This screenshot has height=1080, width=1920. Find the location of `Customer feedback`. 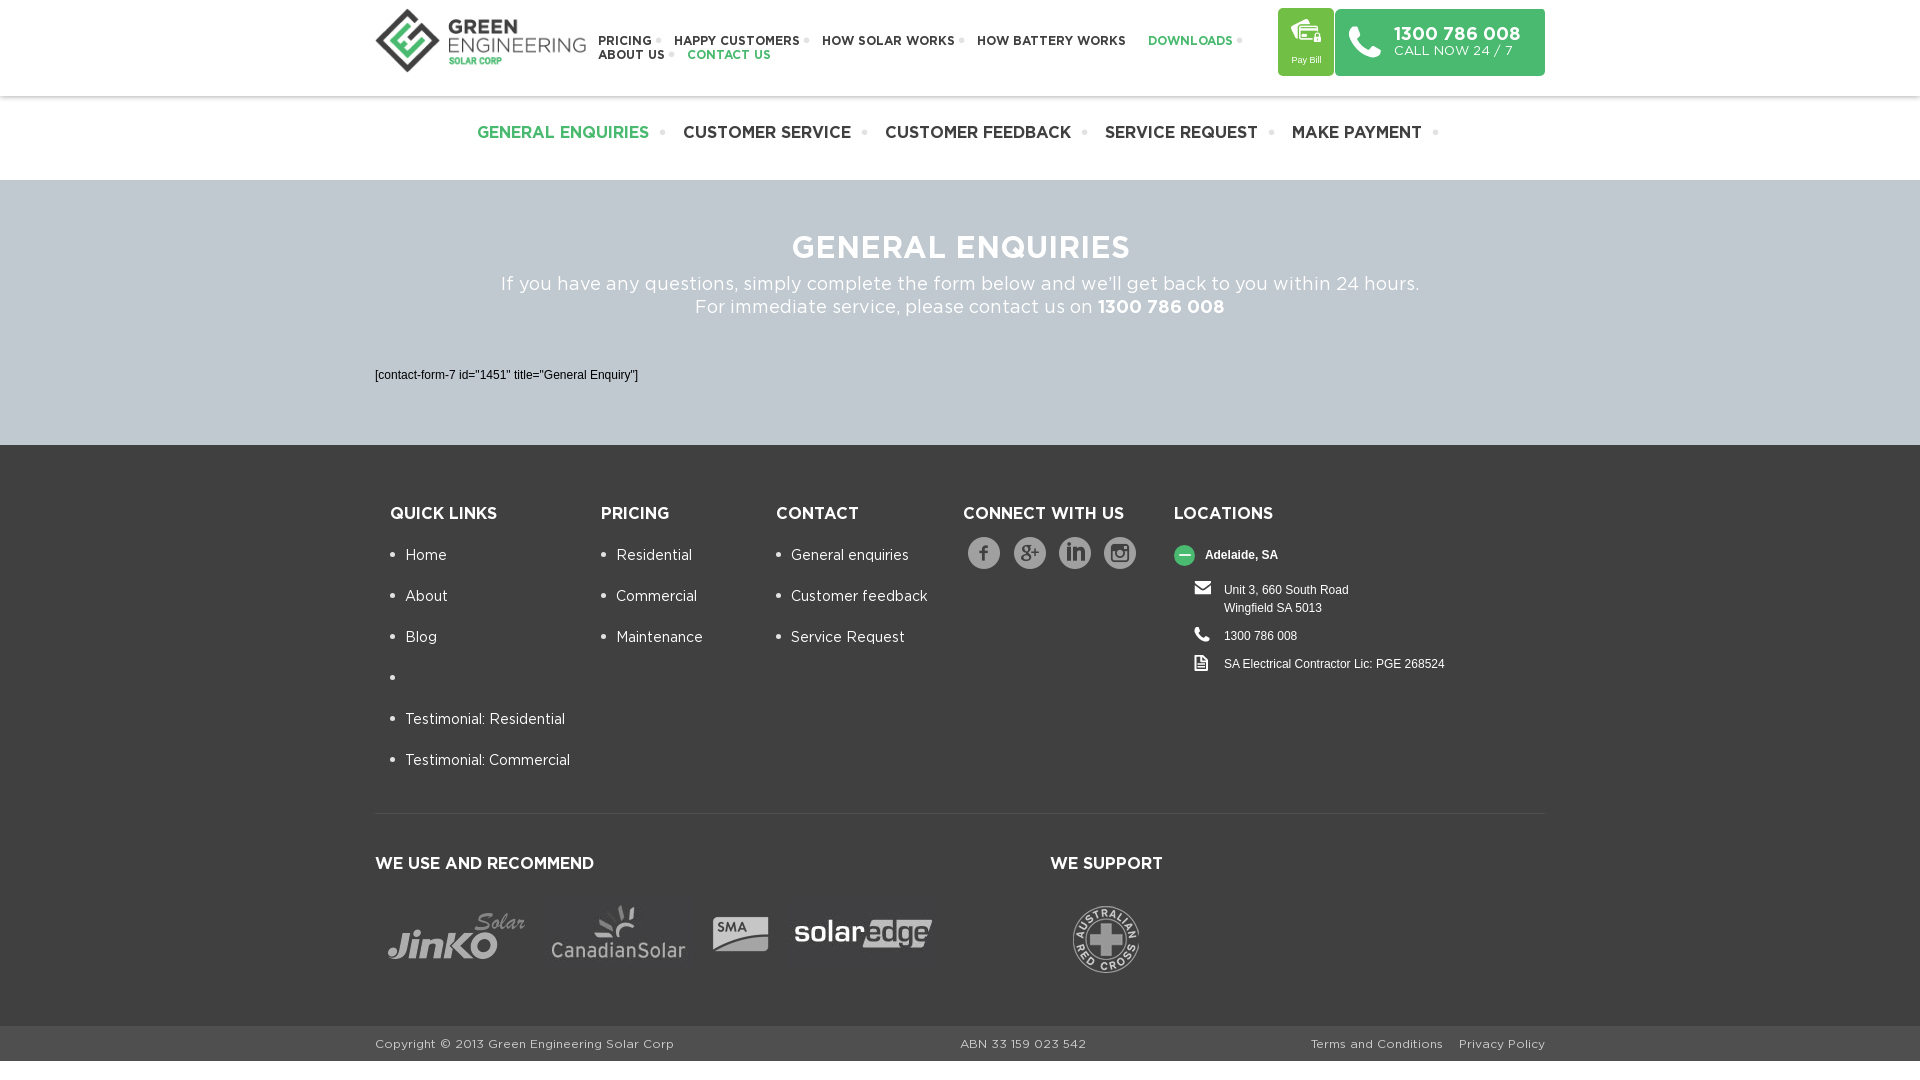

Customer feedback is located at coordinates (852, 596).